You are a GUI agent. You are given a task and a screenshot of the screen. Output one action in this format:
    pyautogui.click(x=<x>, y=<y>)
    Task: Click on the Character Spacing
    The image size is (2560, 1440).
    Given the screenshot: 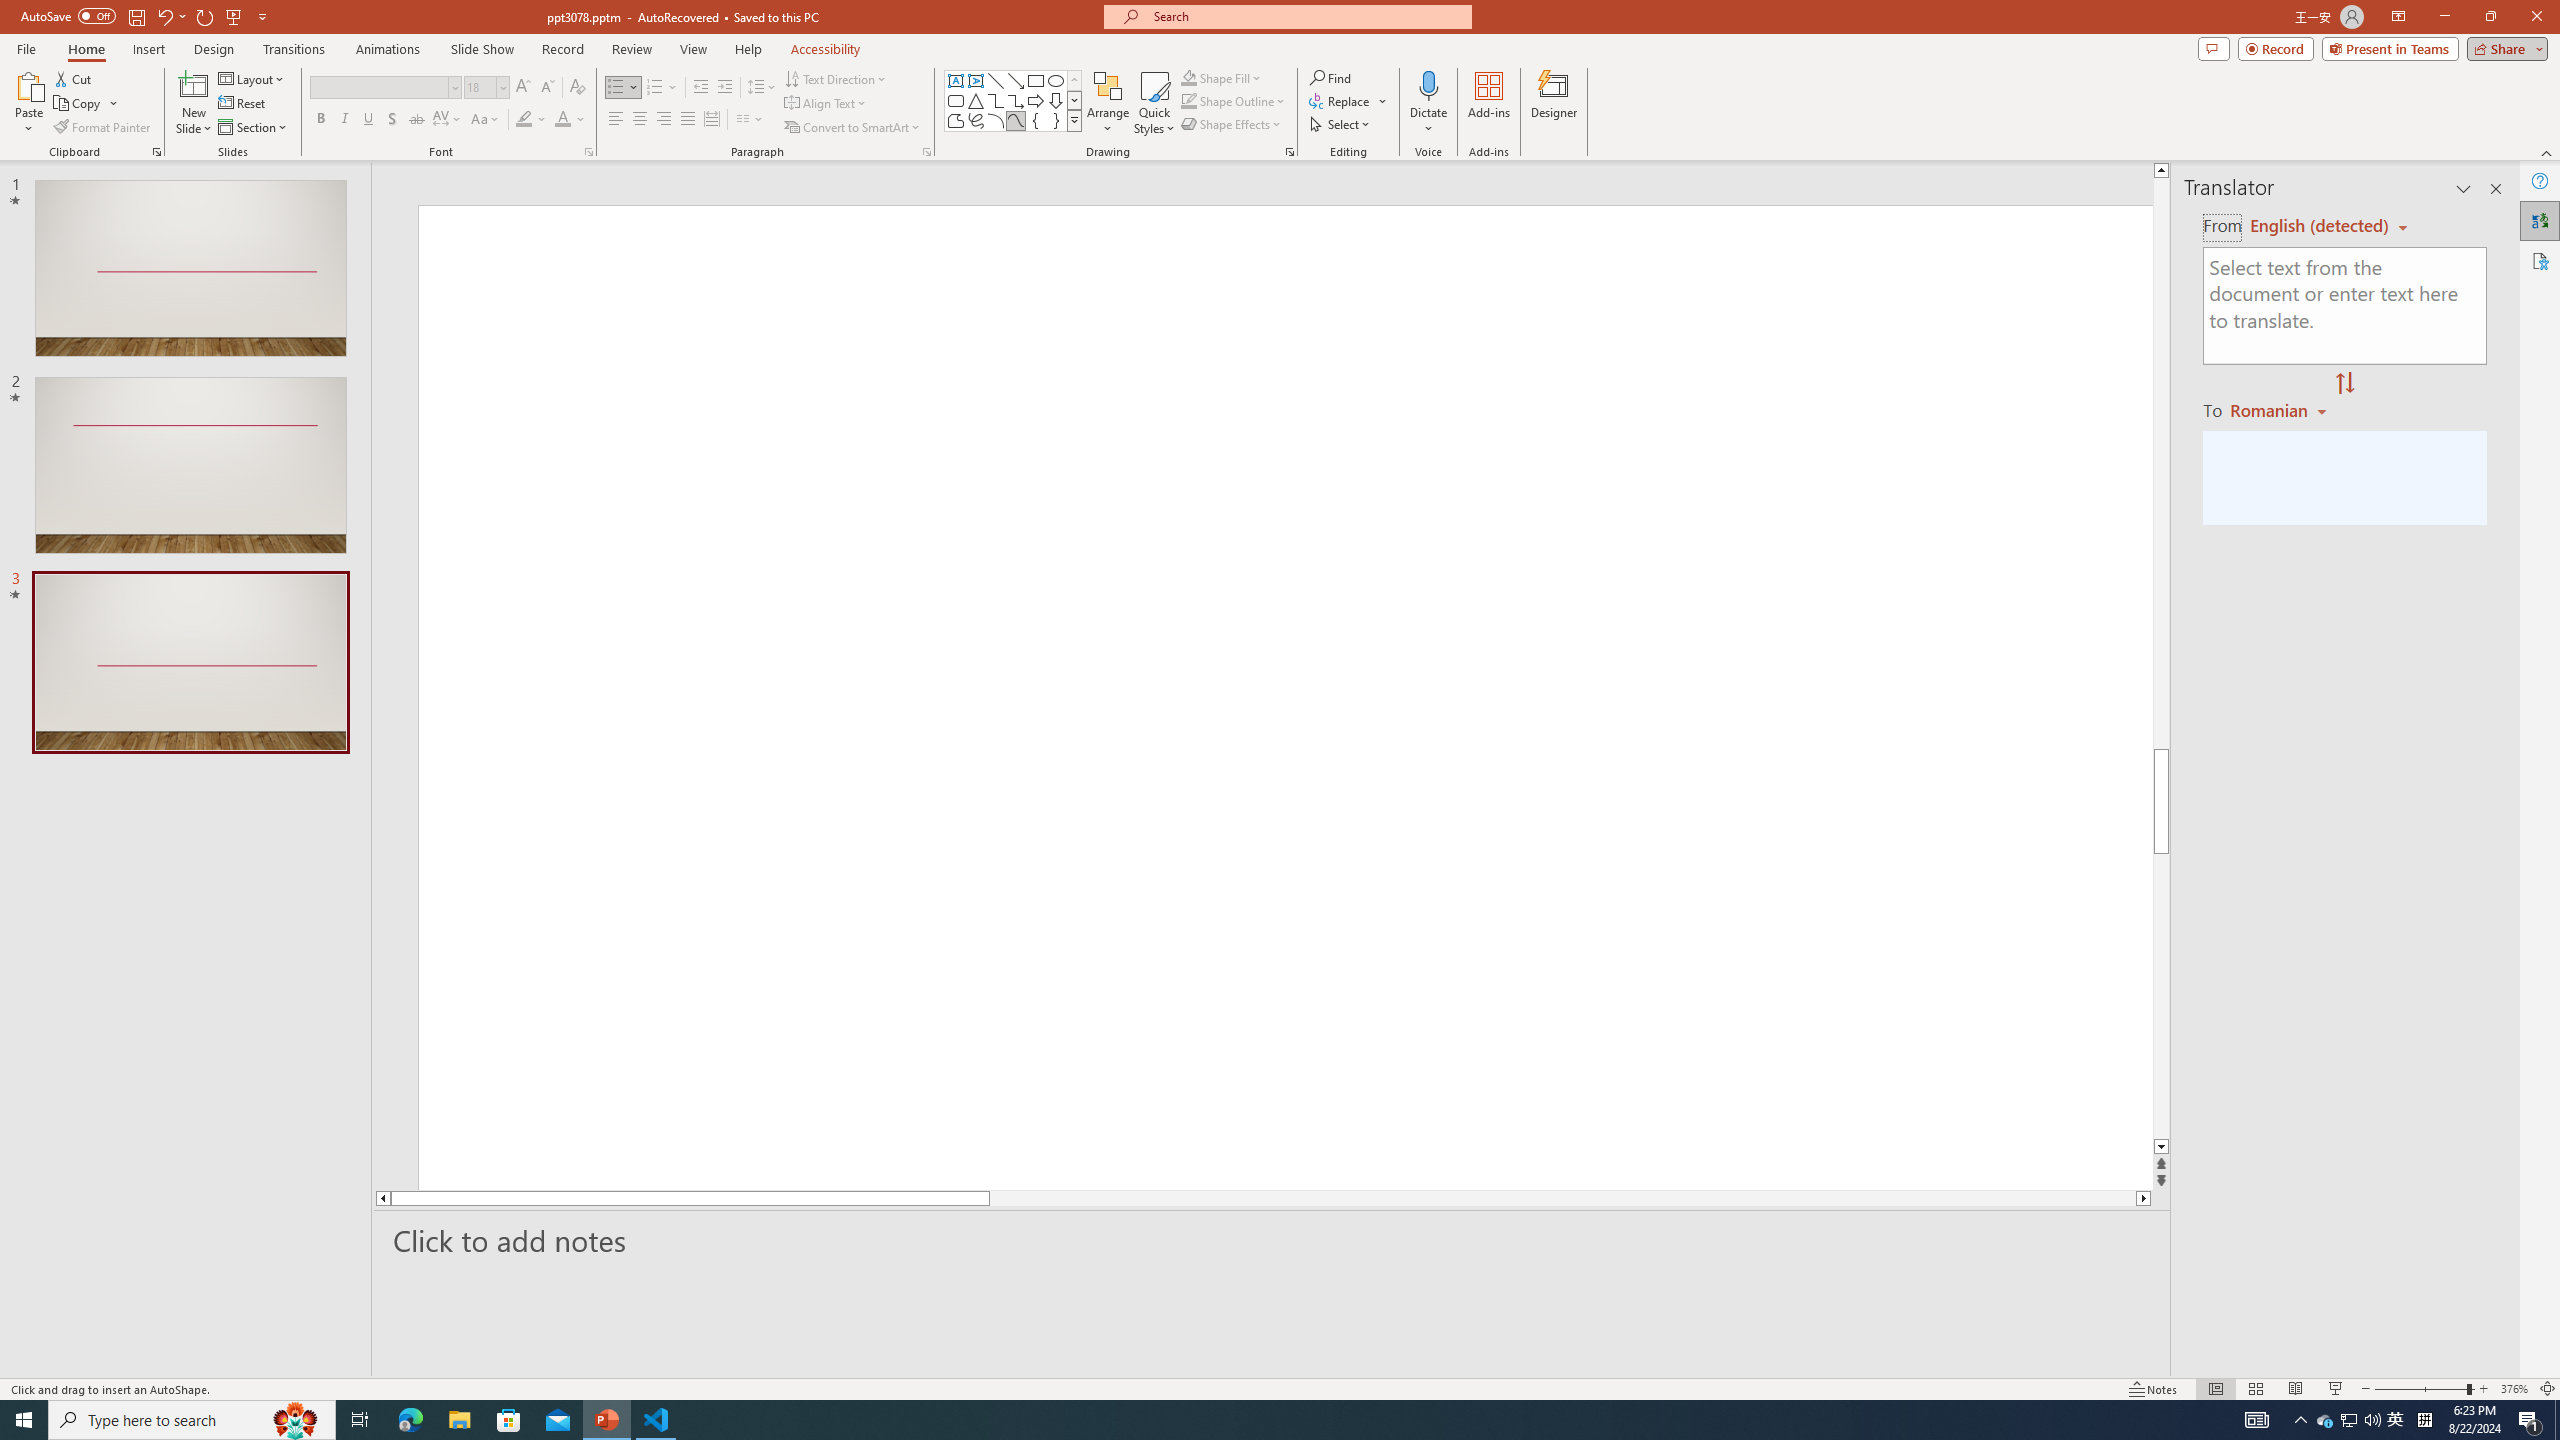 What is the action you would take?
    pyautogui.click(x=448, y=120)
    